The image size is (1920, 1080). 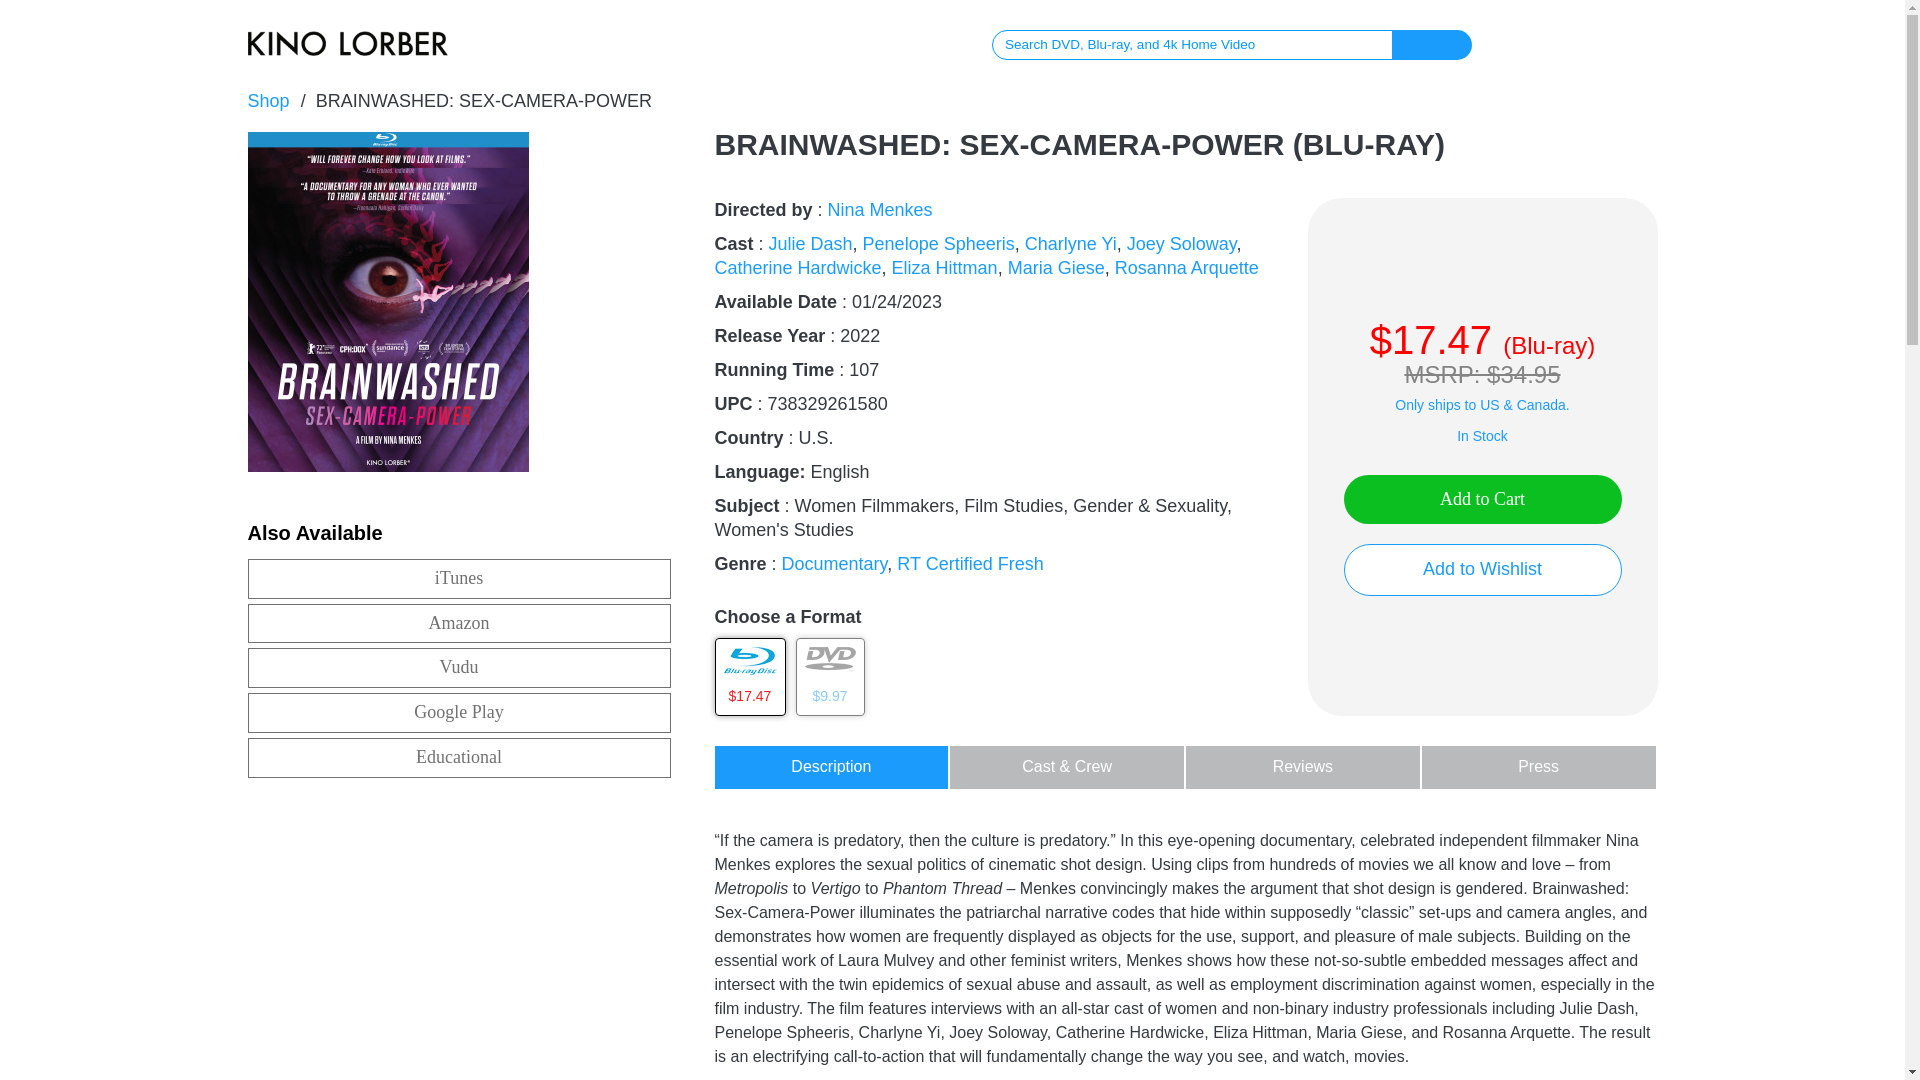 What do you see at coordinates (798, 268) in the screenshot?
I see `Catherine Hardwicke` at bounding box center [798, 268].